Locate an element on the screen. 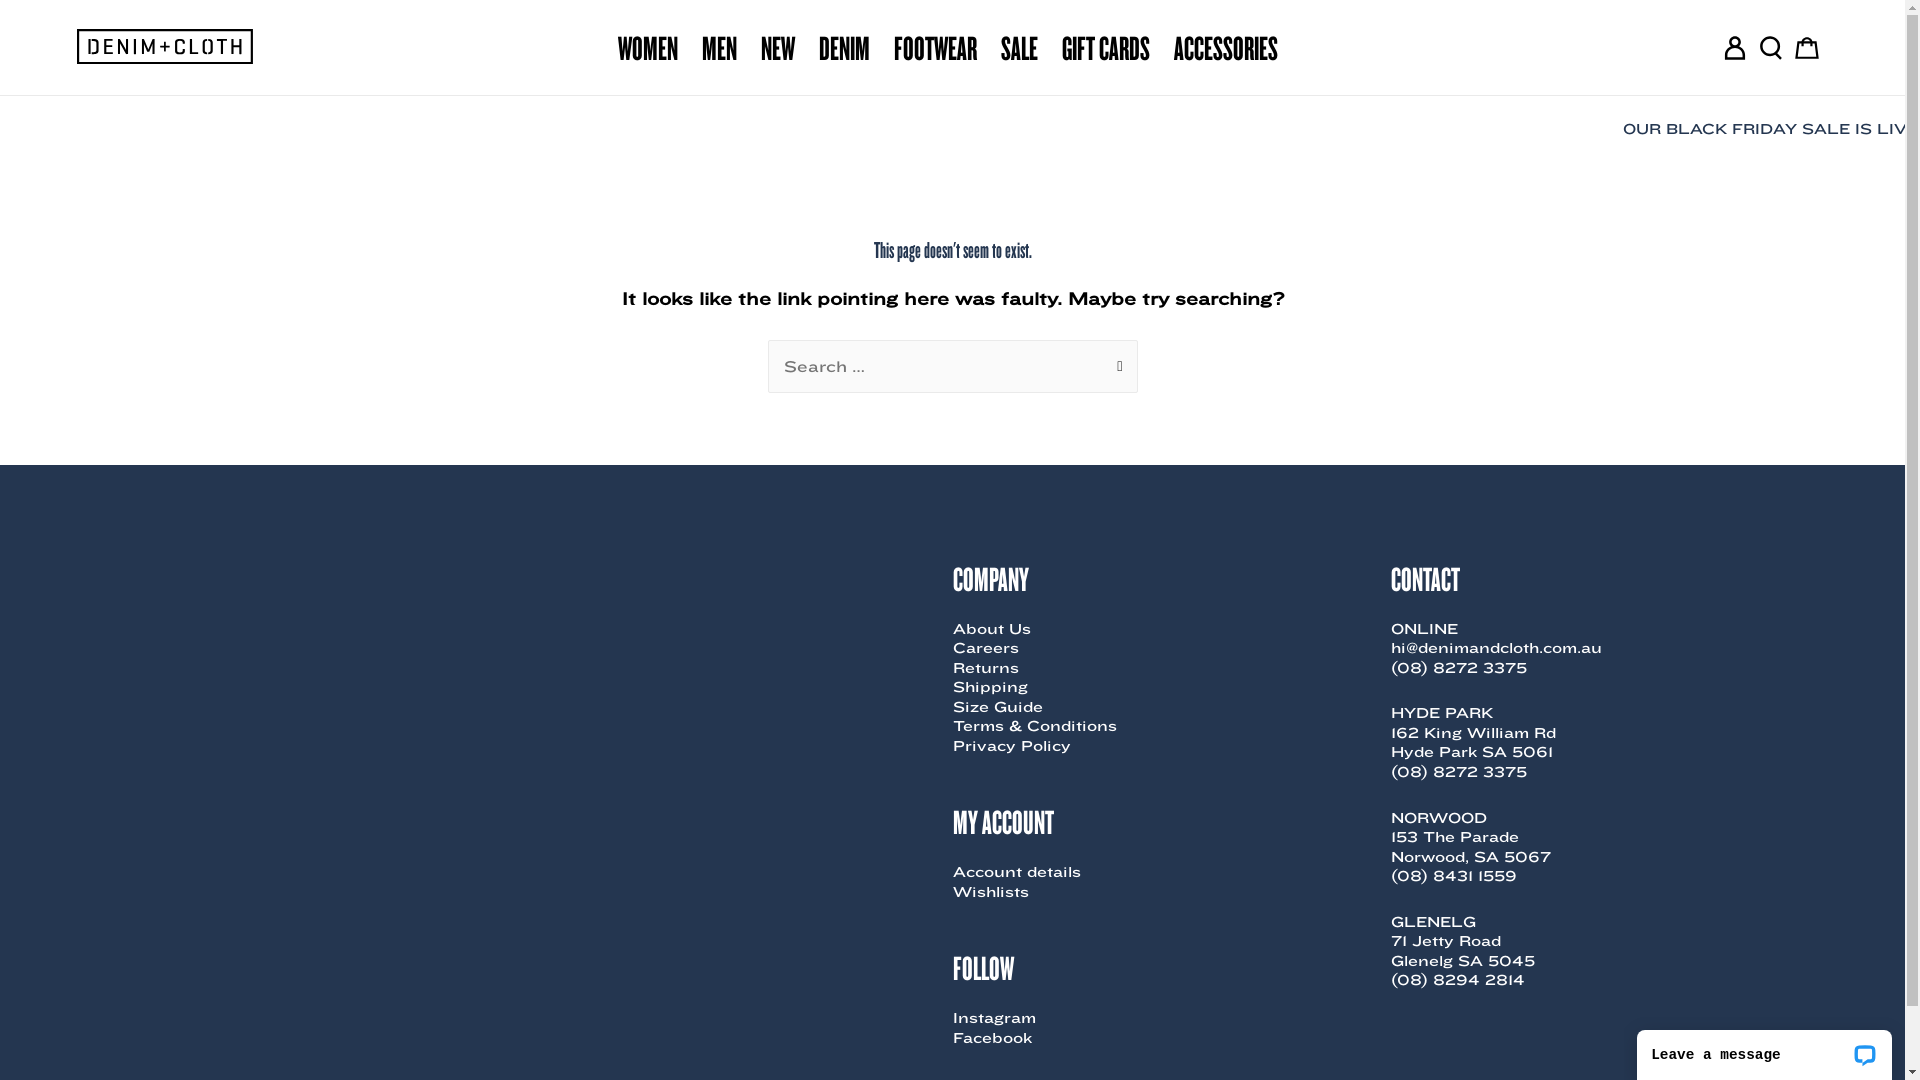 This screenshot has height=1080, width=1920. MEN is located at coordinates (720, 48).